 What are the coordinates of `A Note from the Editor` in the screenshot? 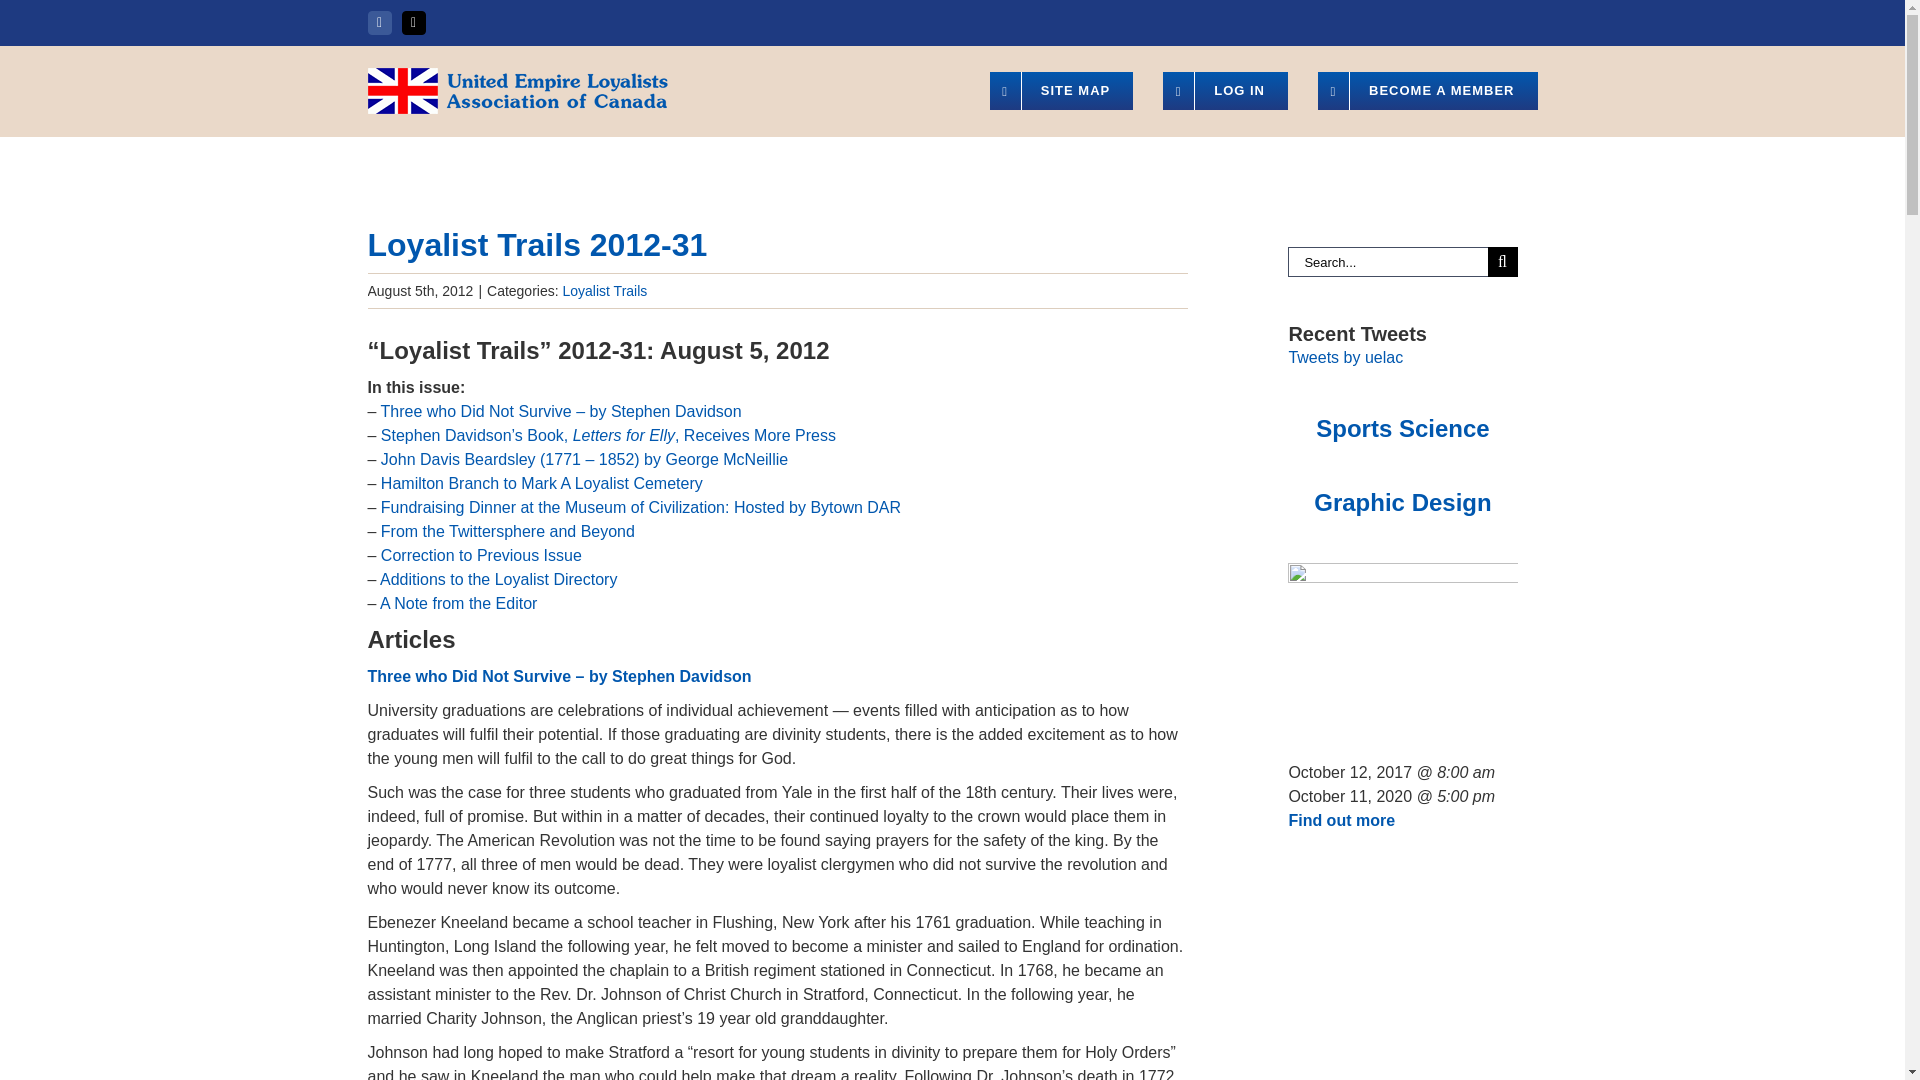 It's located at (458, 604).